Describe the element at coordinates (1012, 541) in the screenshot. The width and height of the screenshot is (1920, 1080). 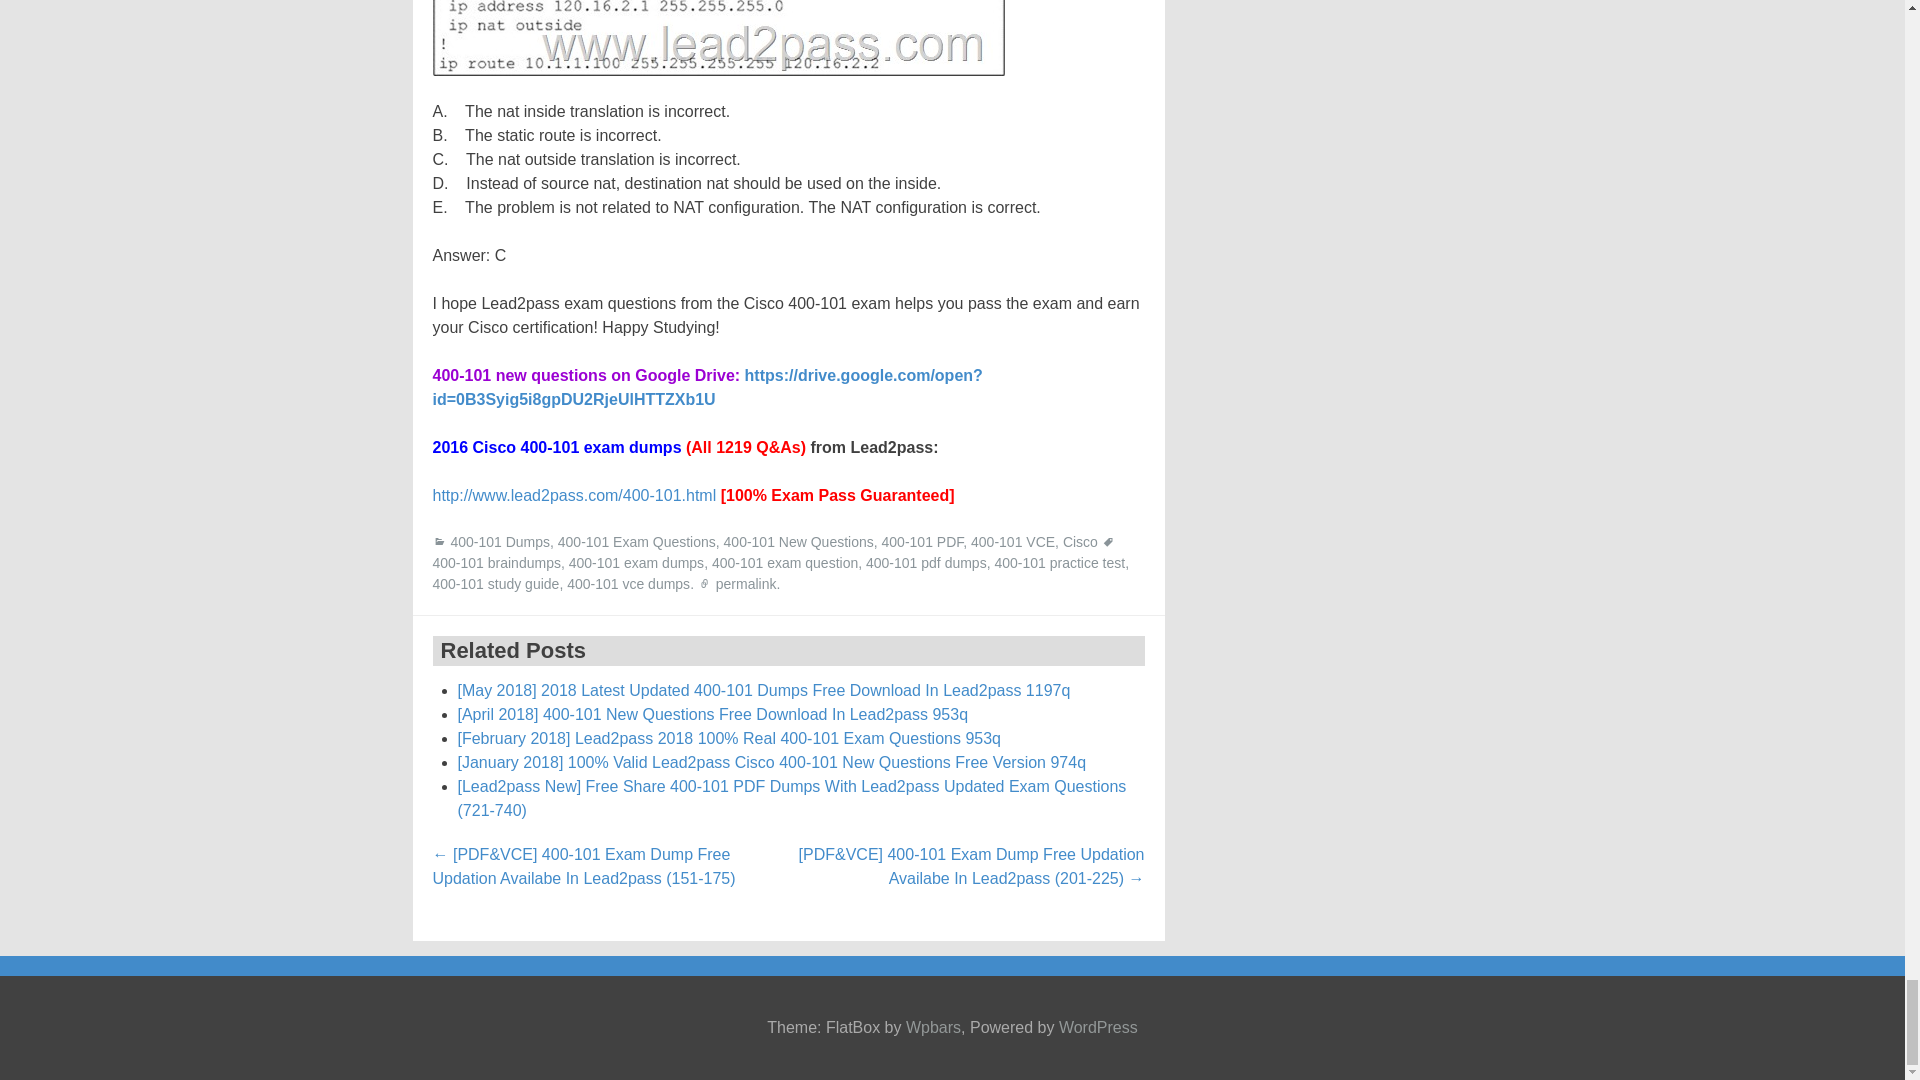
I see `400-101 VCE` at that location.